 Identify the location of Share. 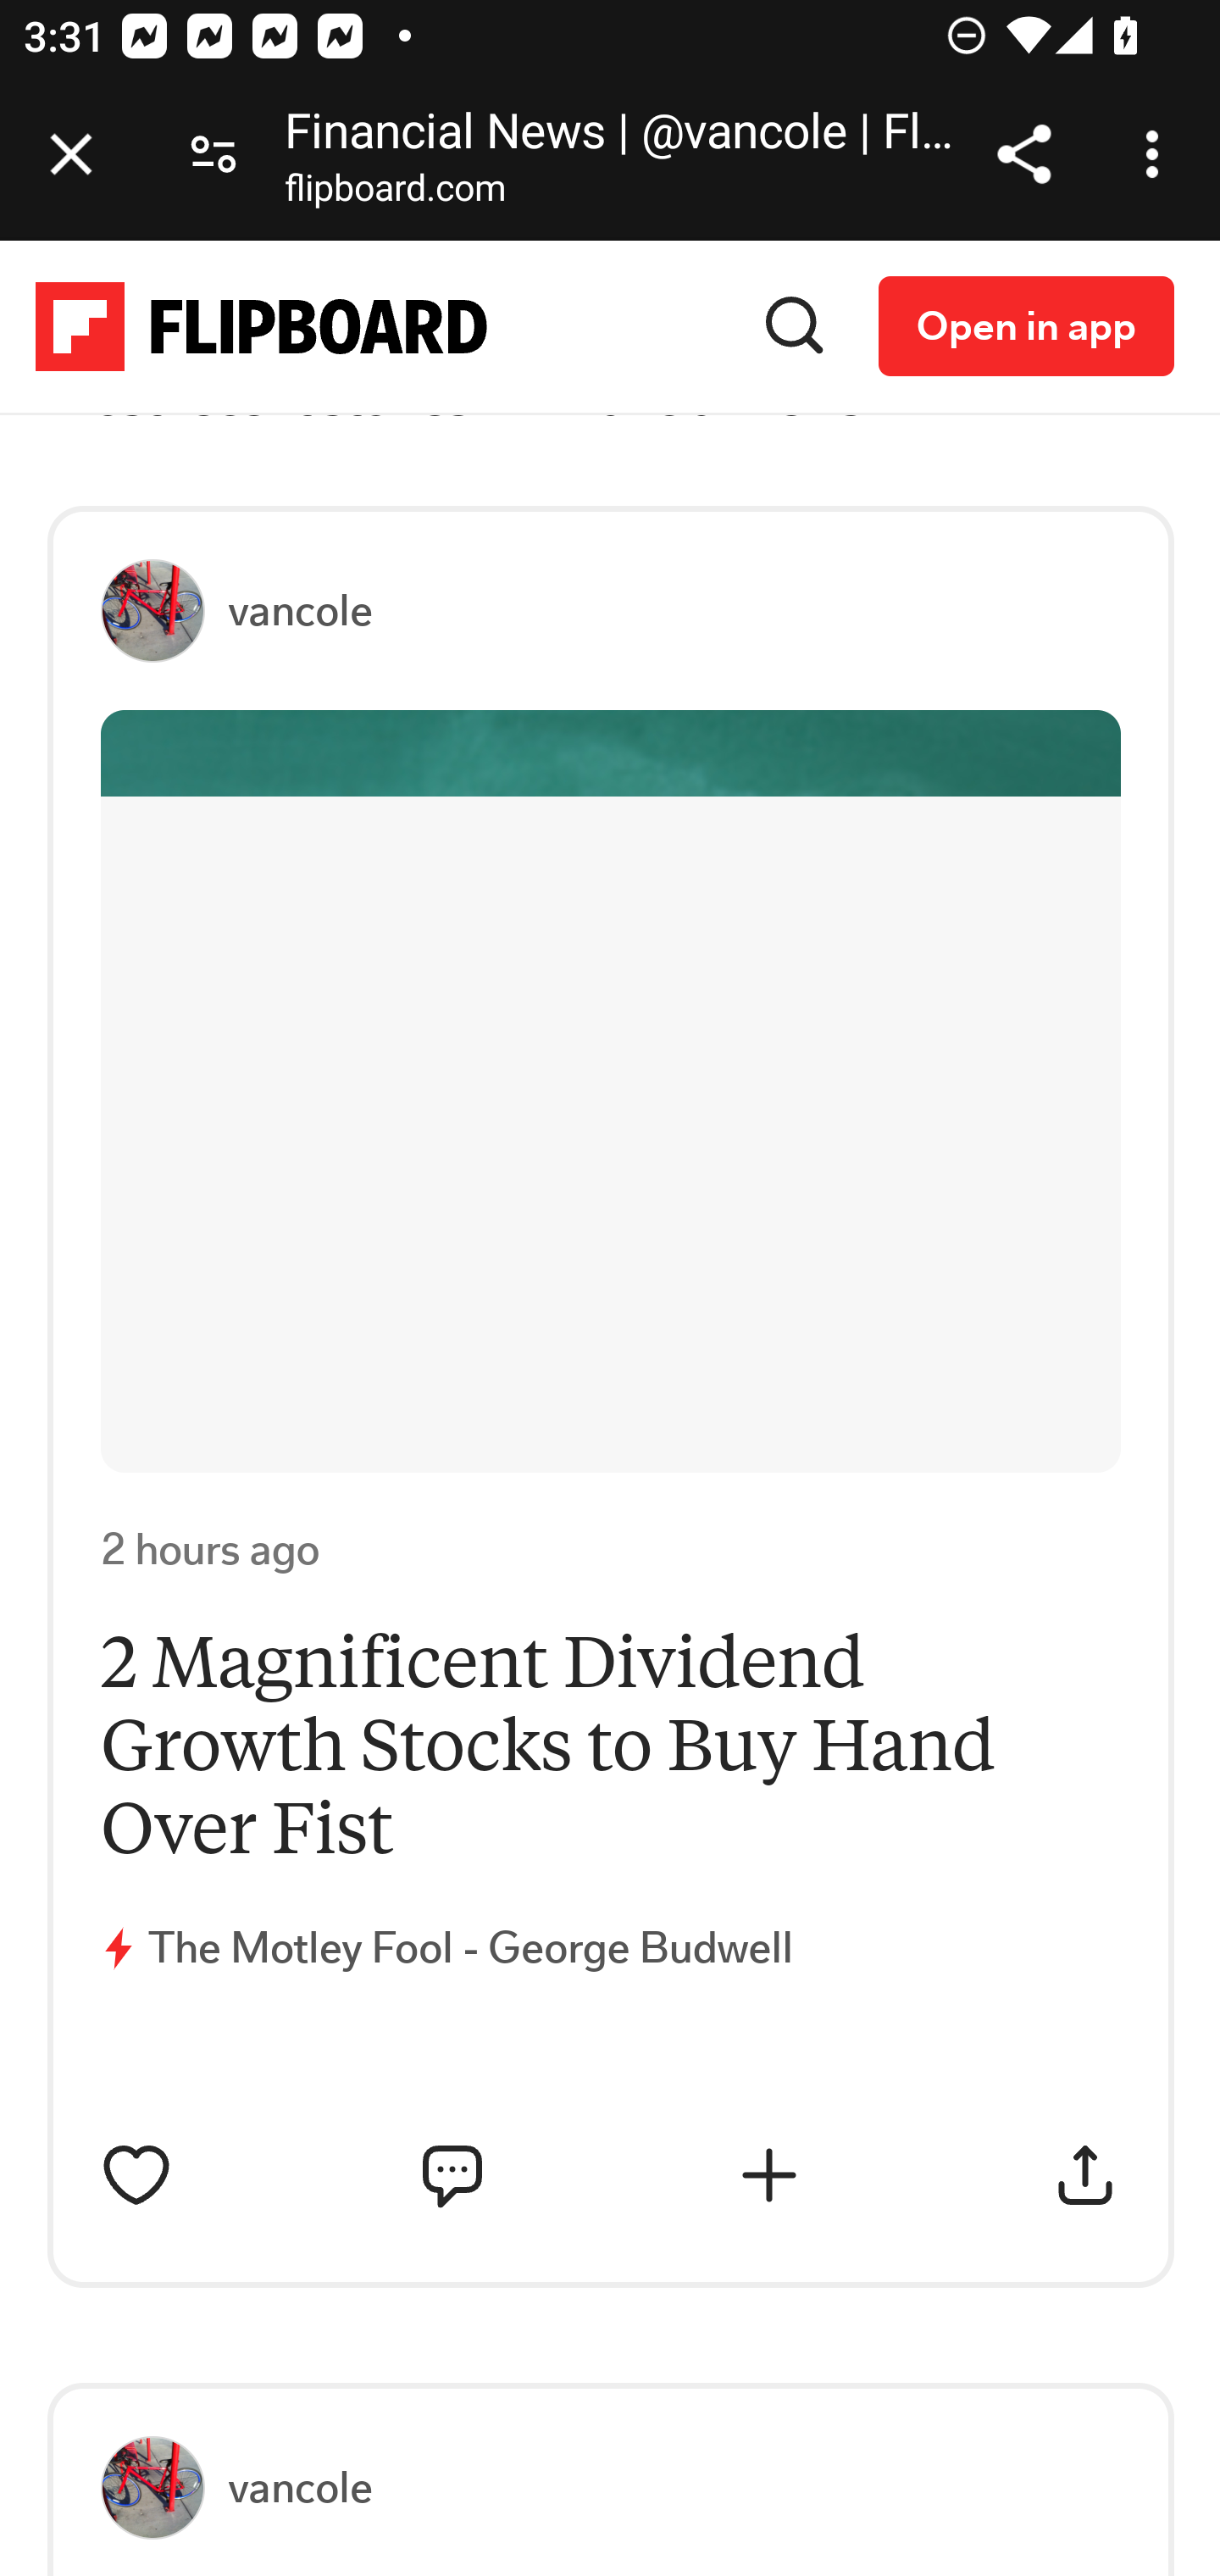
(1086, 2178).